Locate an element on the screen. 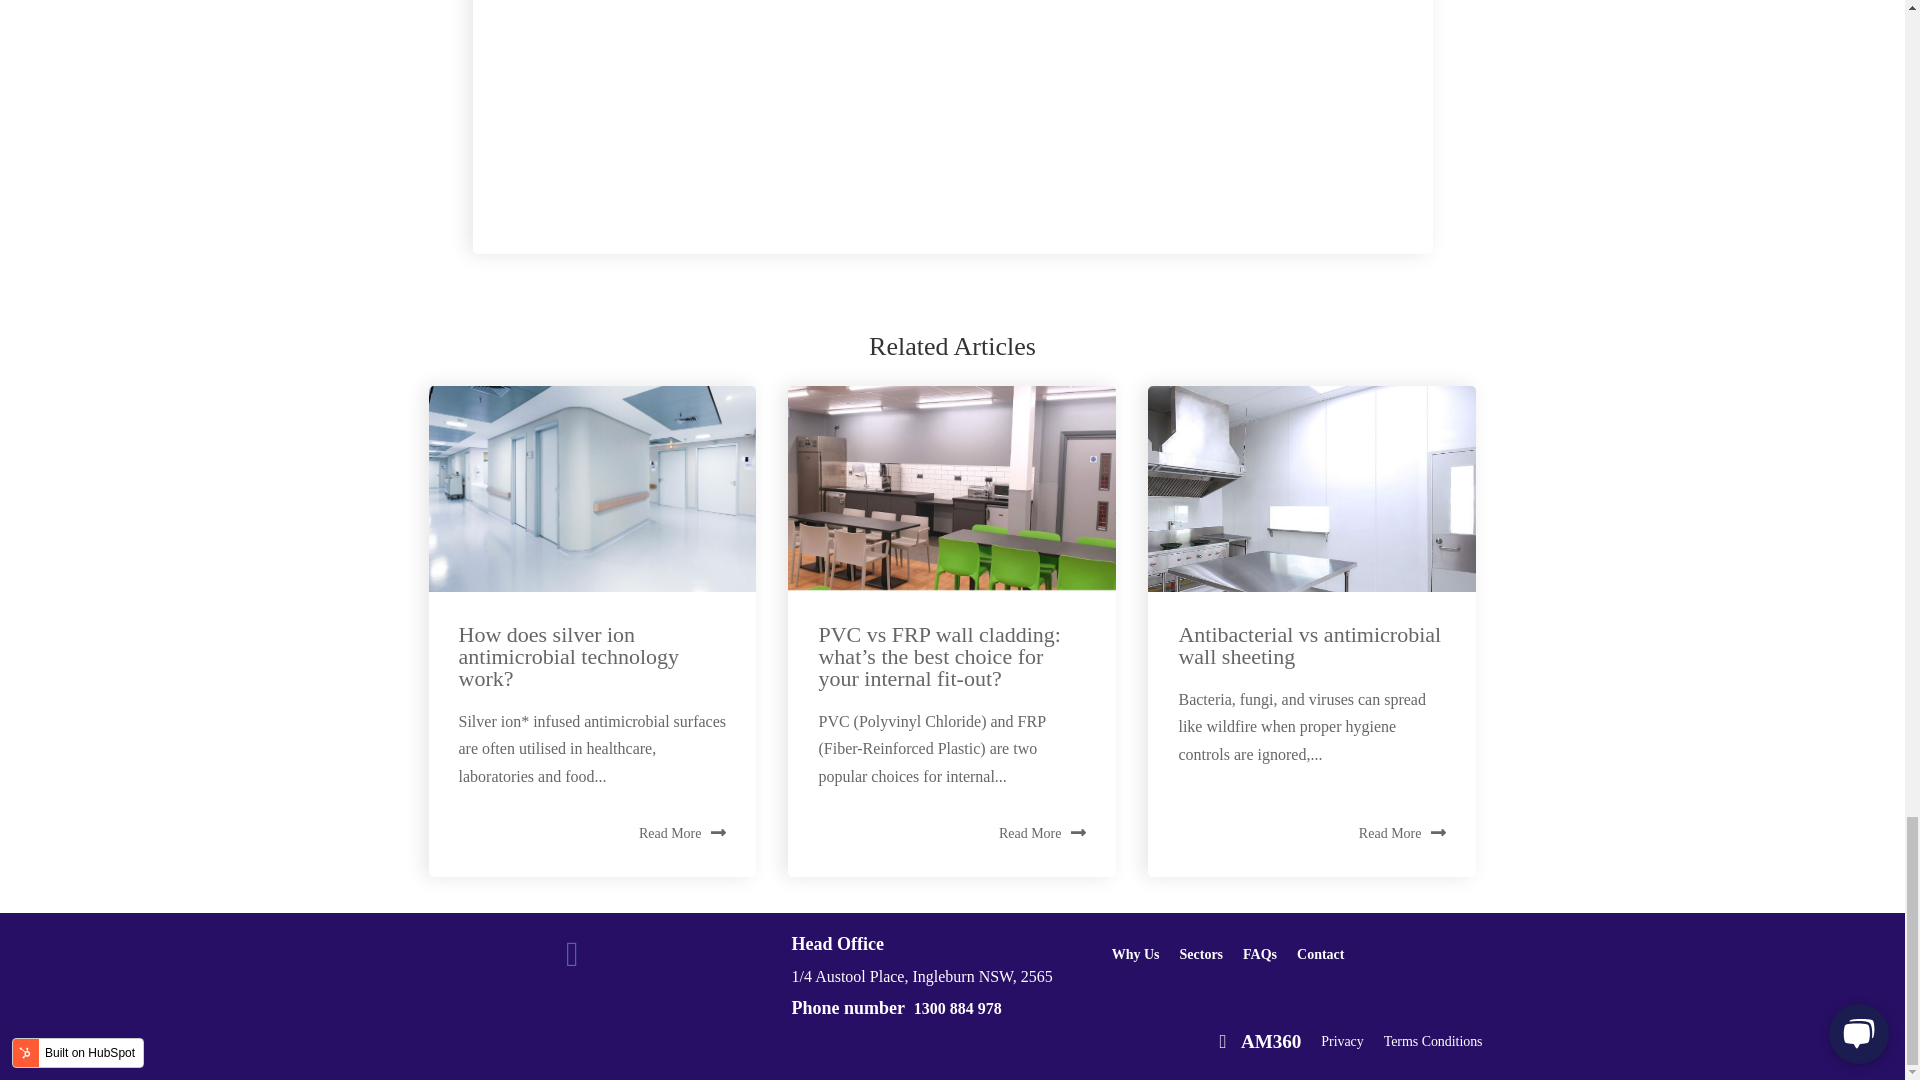 The image size is (1920, 1080). Sectors is located at coordinates (1202, 954).